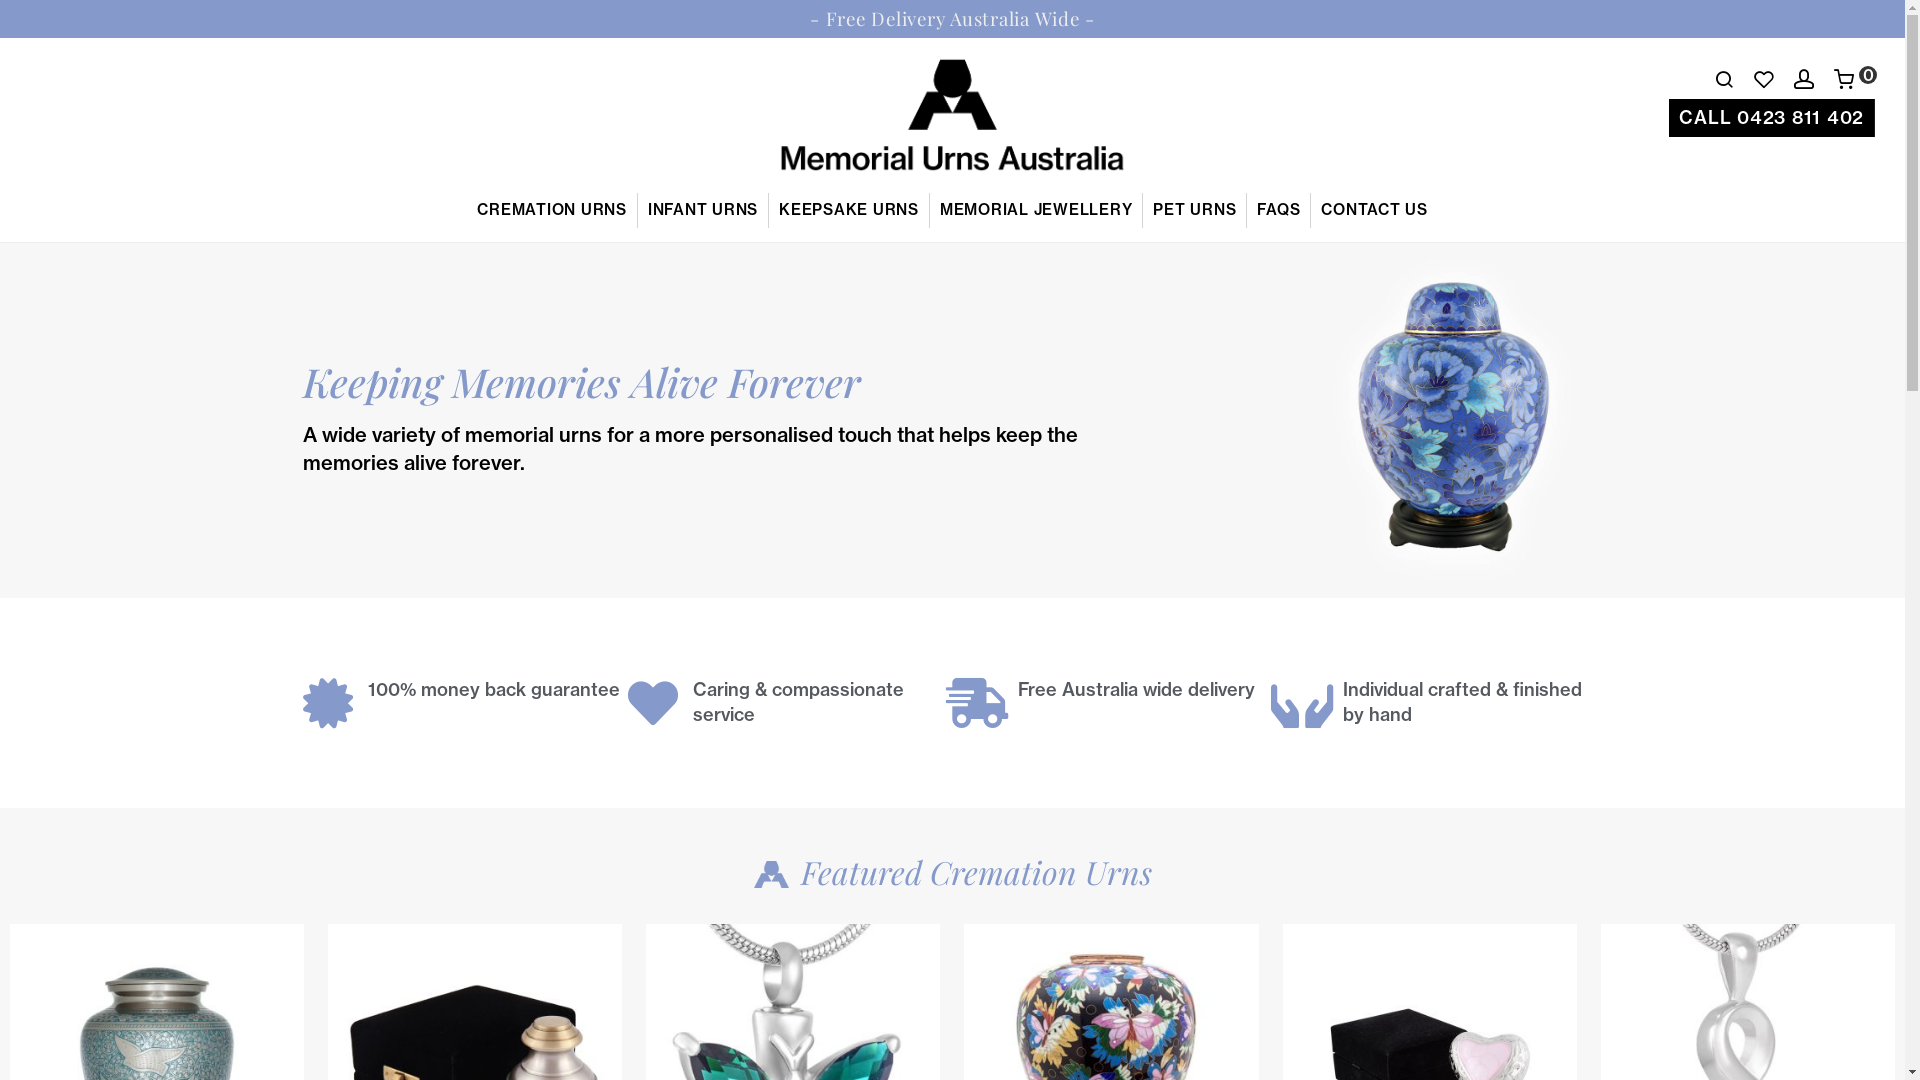 This screenshot has width=1920, height=1080. Describe the element at coordinates (1856, 80) in the screenshot. I see `0` at that location.